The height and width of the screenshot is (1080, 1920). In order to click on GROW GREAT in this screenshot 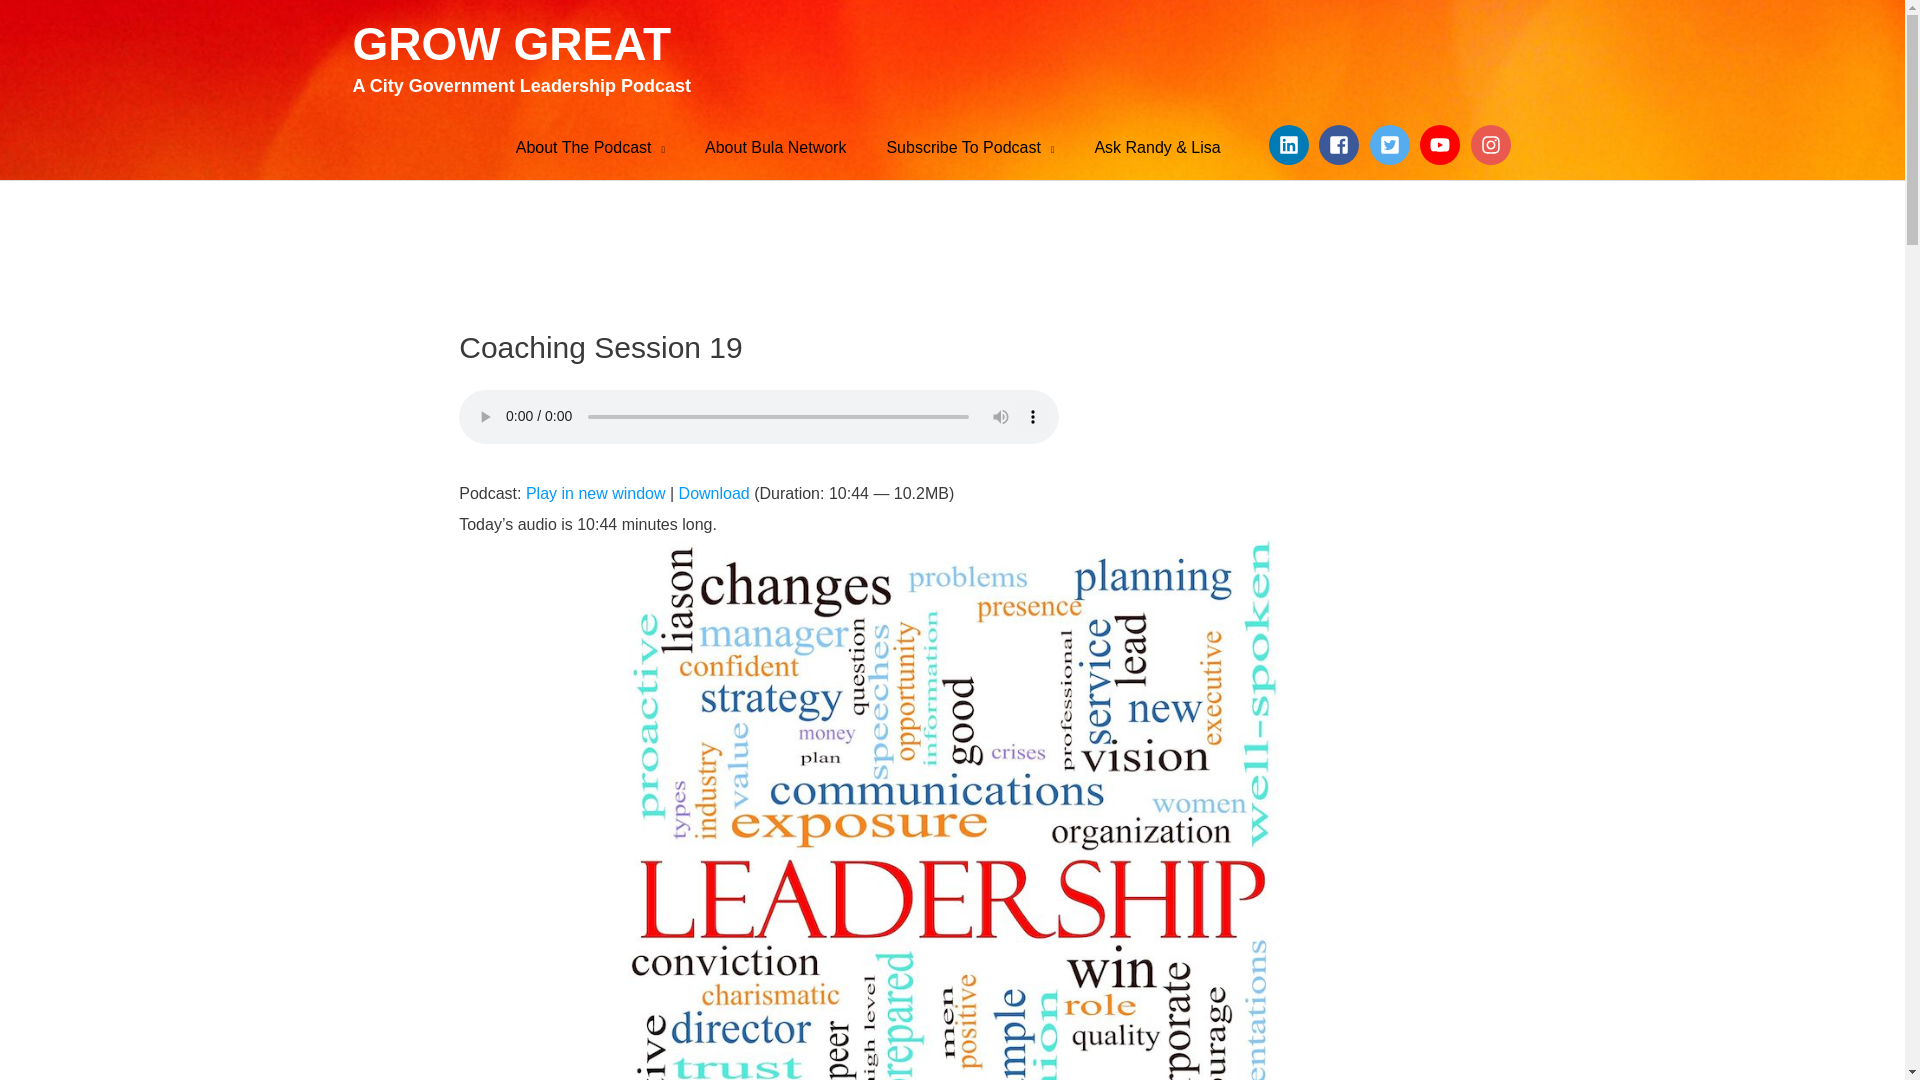, I will do `click(510, 44)`.